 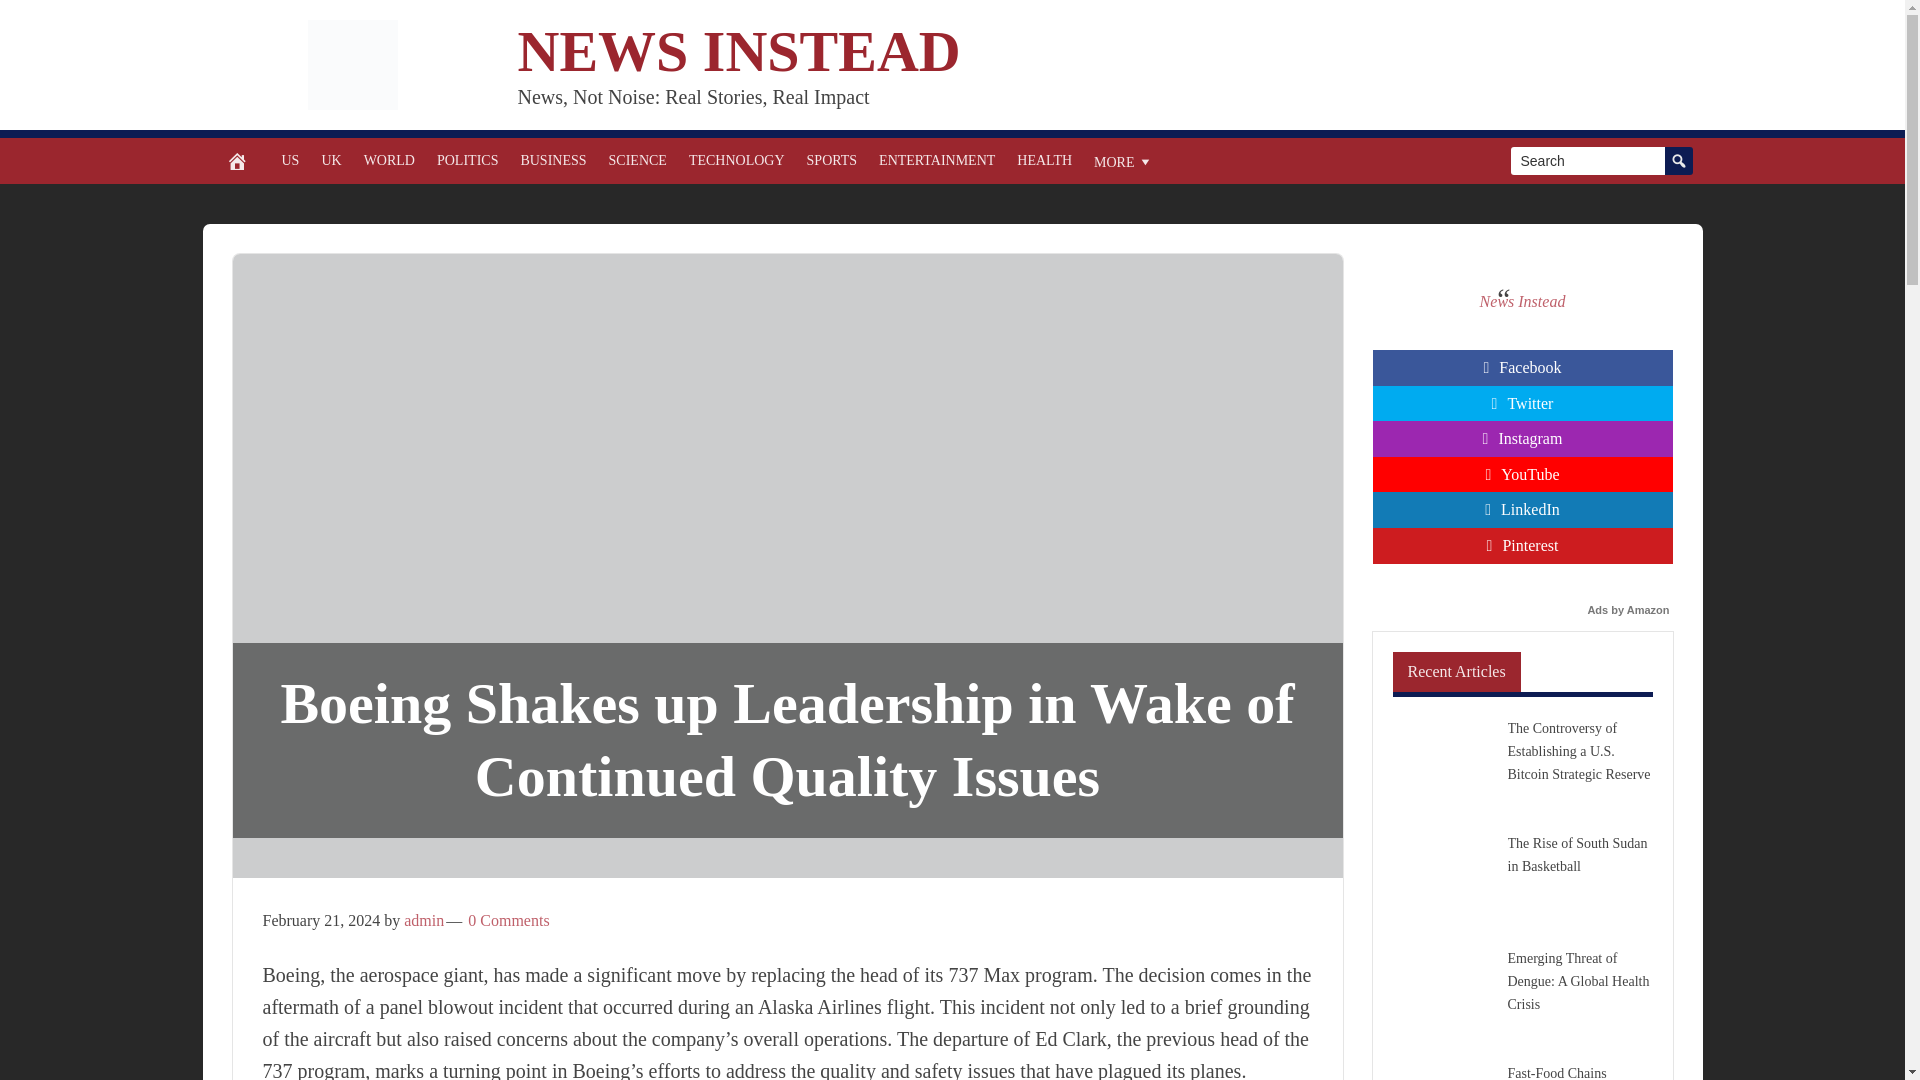 I want to click on SCIENCE, so click(x=637, y=160).